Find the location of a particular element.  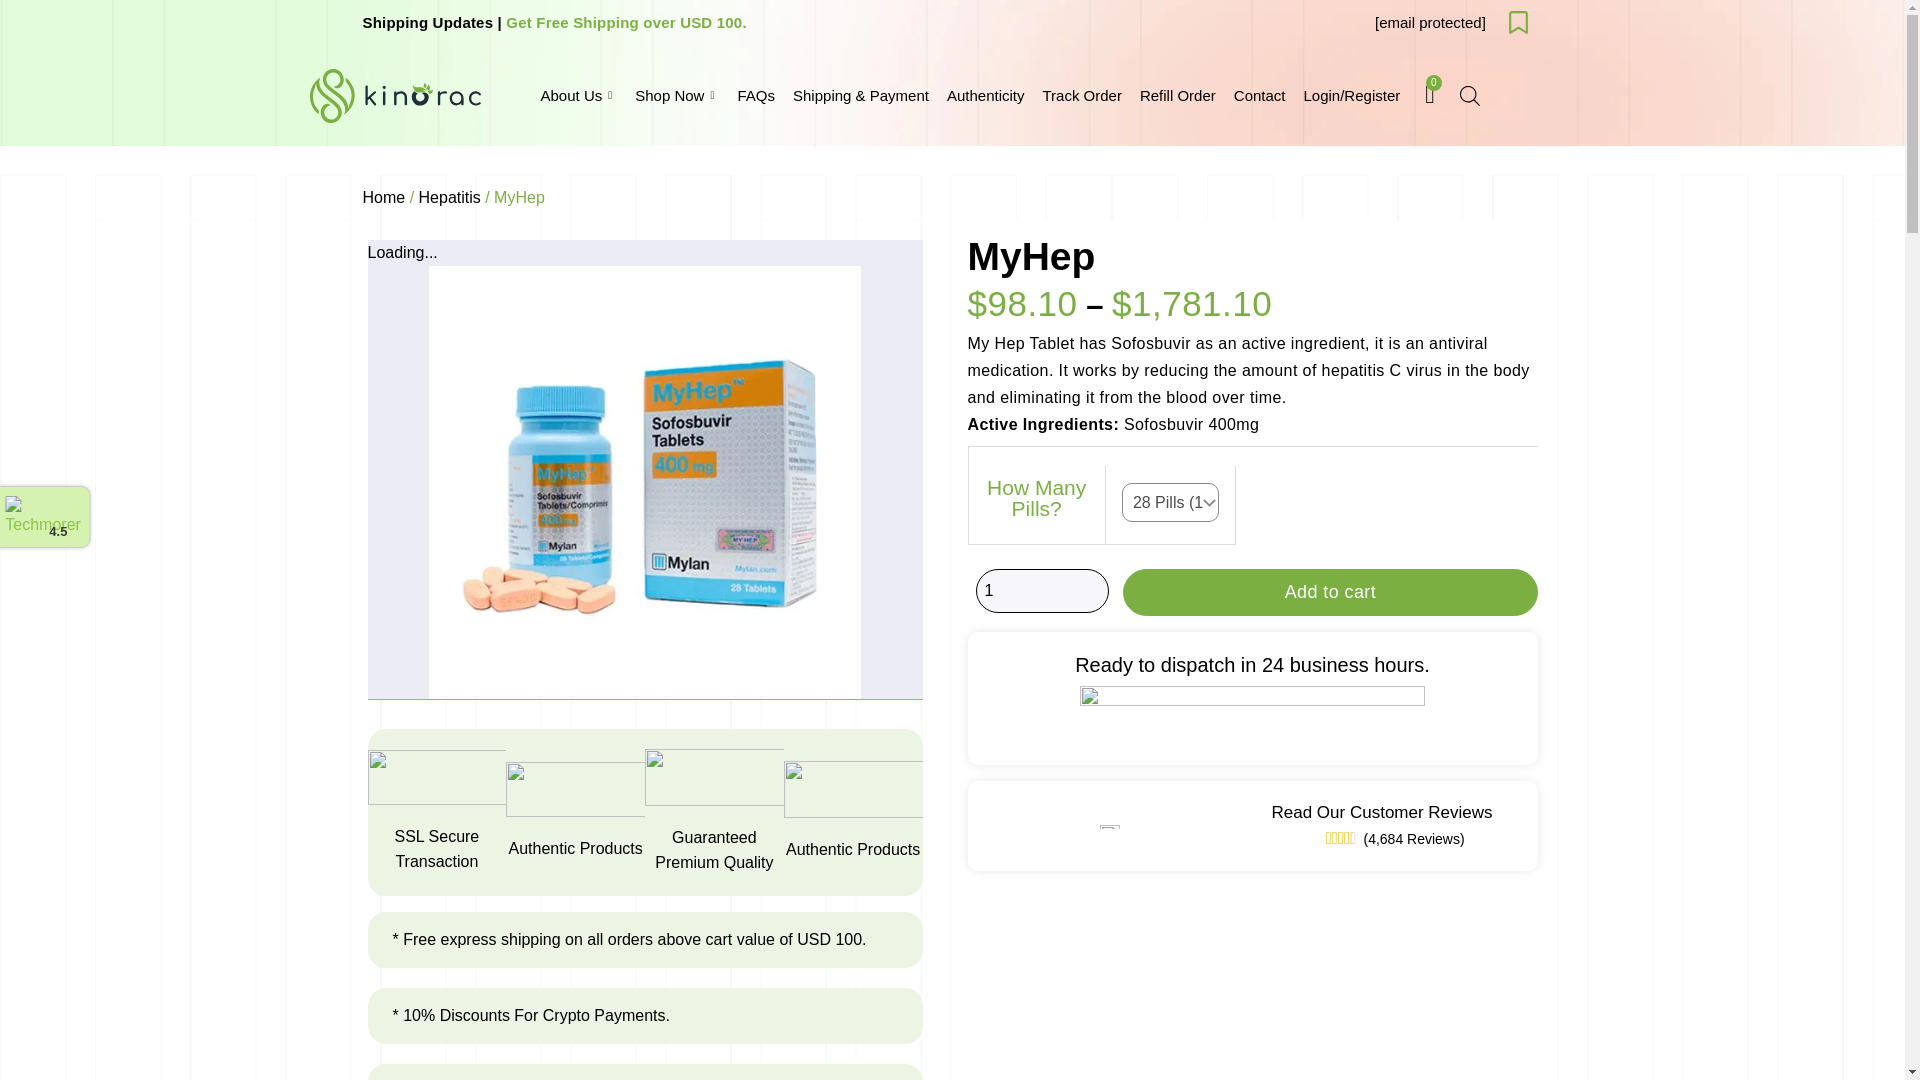

MyHep is located at coordinates (645, 482).